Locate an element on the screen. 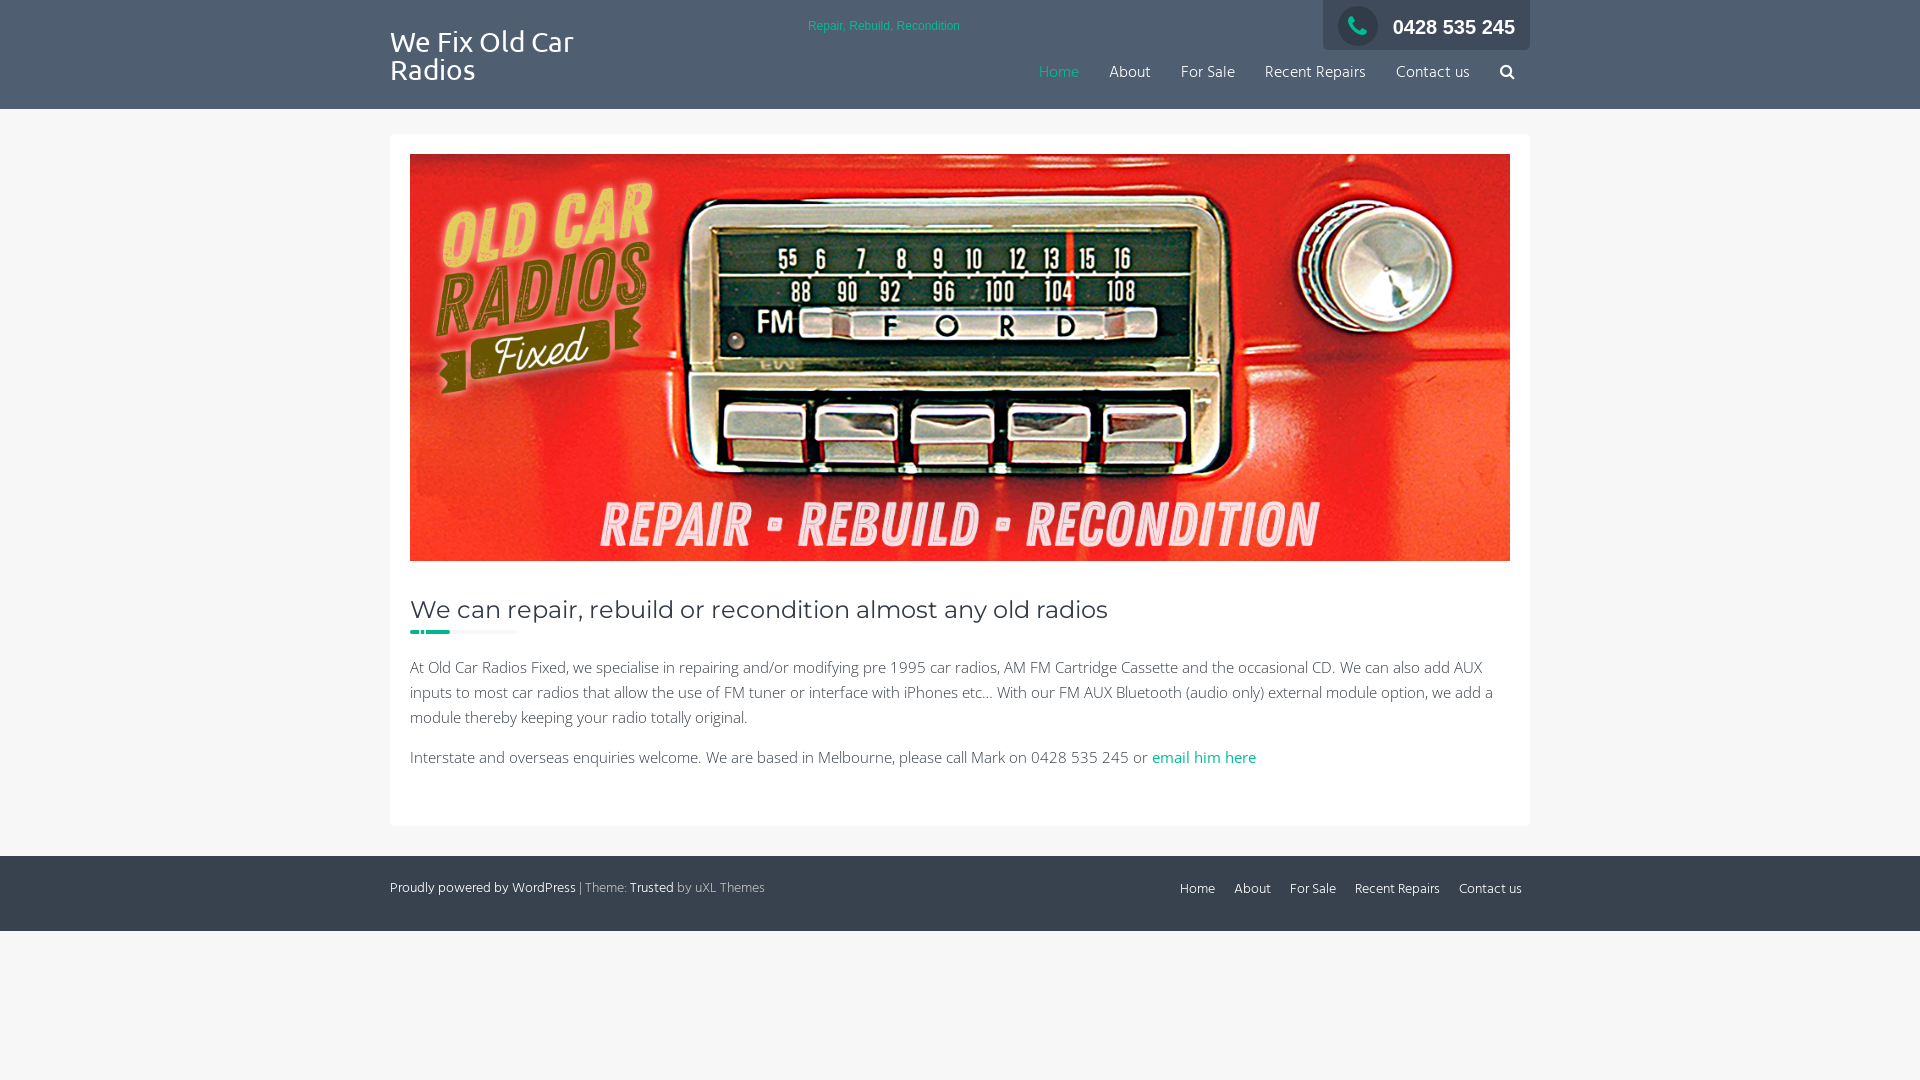 This screenshot has width=1920, height=1080. Contact us is located at coordinates (1433, 74).